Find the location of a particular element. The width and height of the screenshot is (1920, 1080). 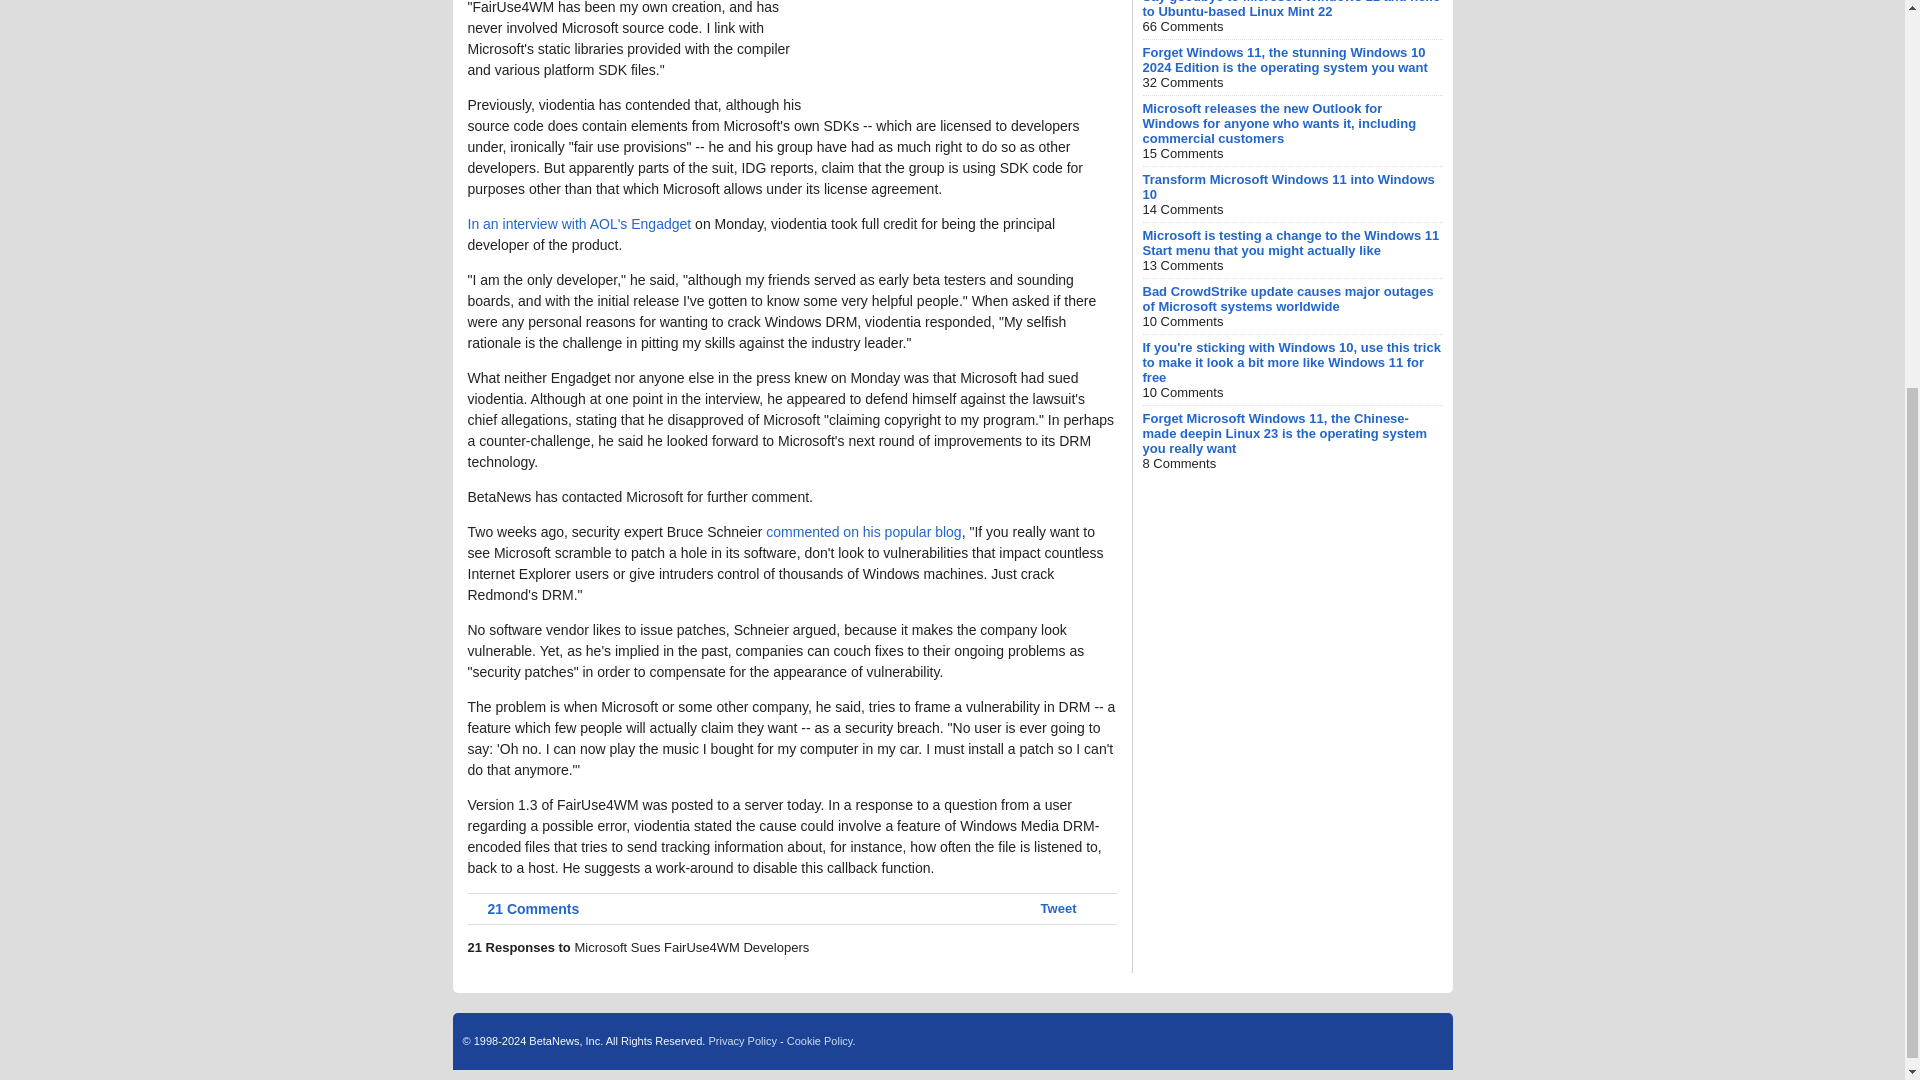

21 Comments is located at coordinates (524, 908).